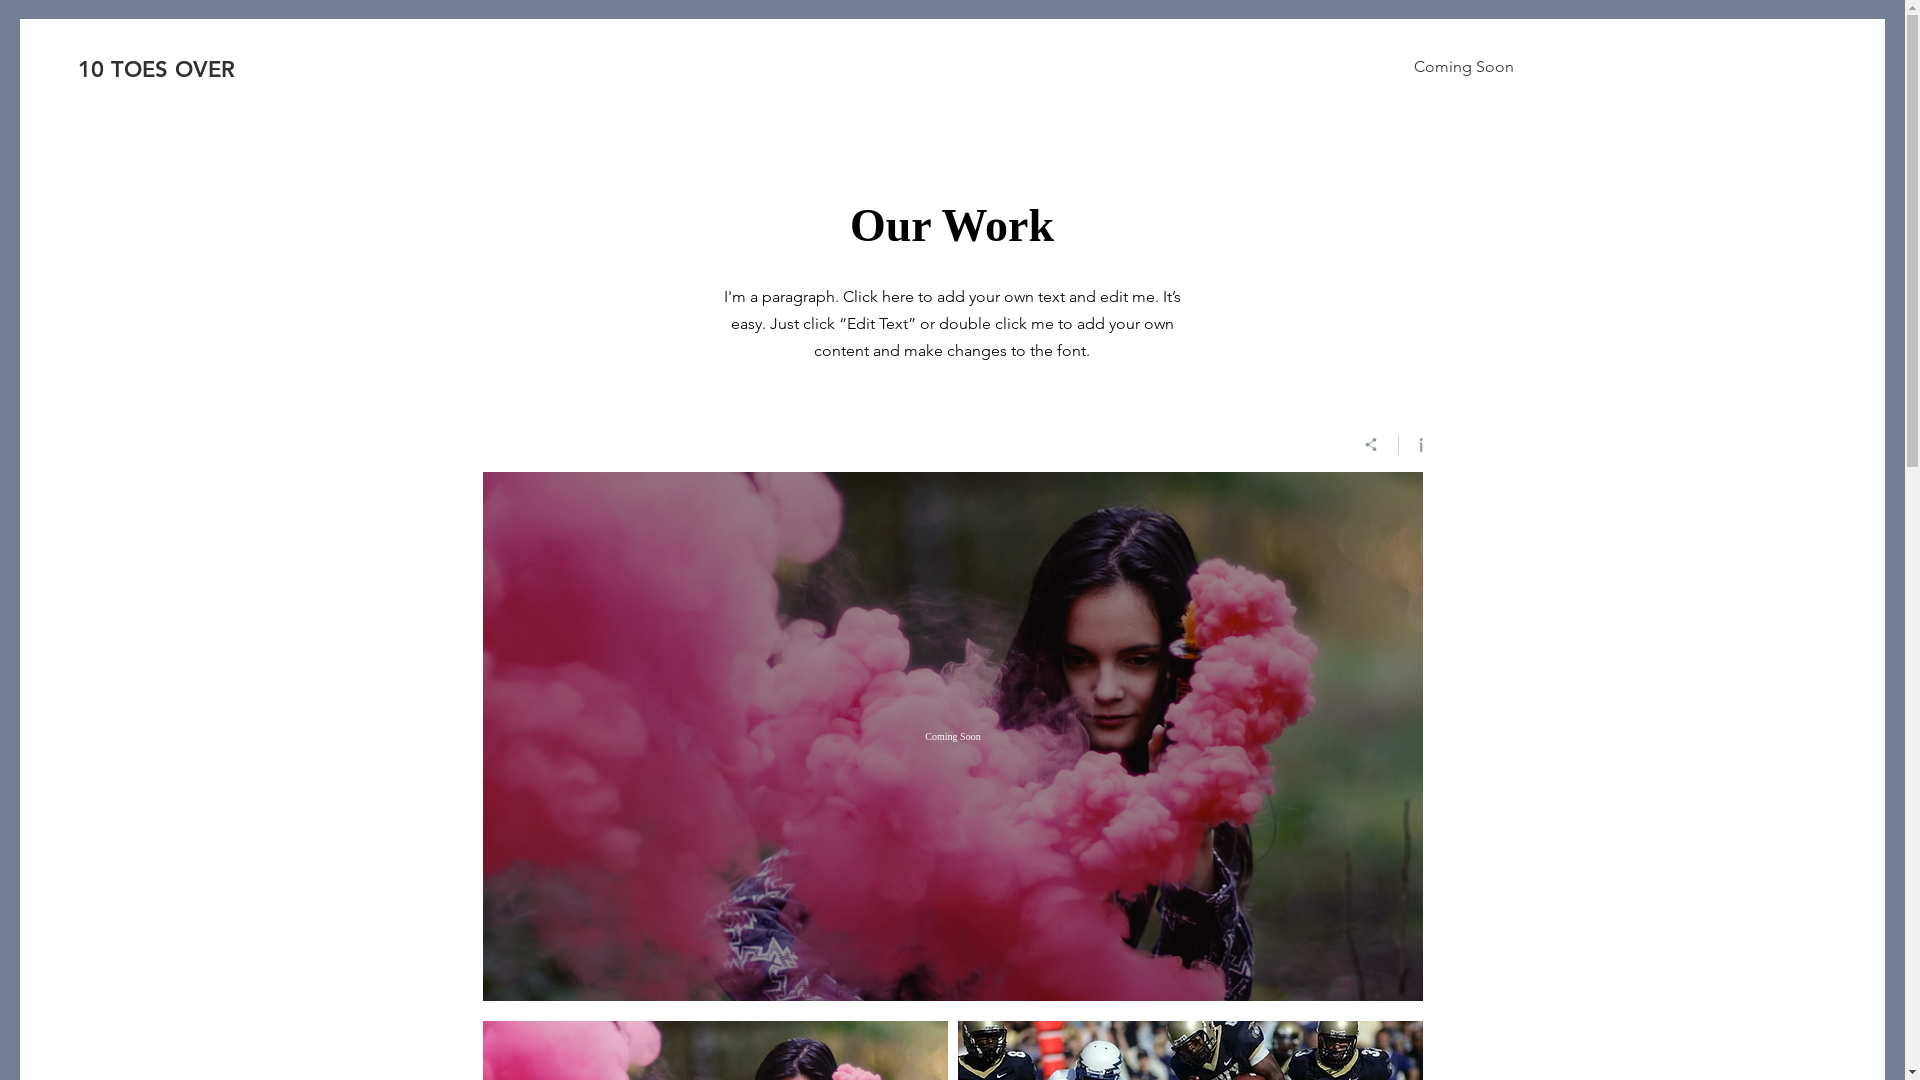 This screenshot has height=1080, width=1920. Describe the element at coordinates (176, 70) in the screenshot. I see `10 TOES OVER` at that location.